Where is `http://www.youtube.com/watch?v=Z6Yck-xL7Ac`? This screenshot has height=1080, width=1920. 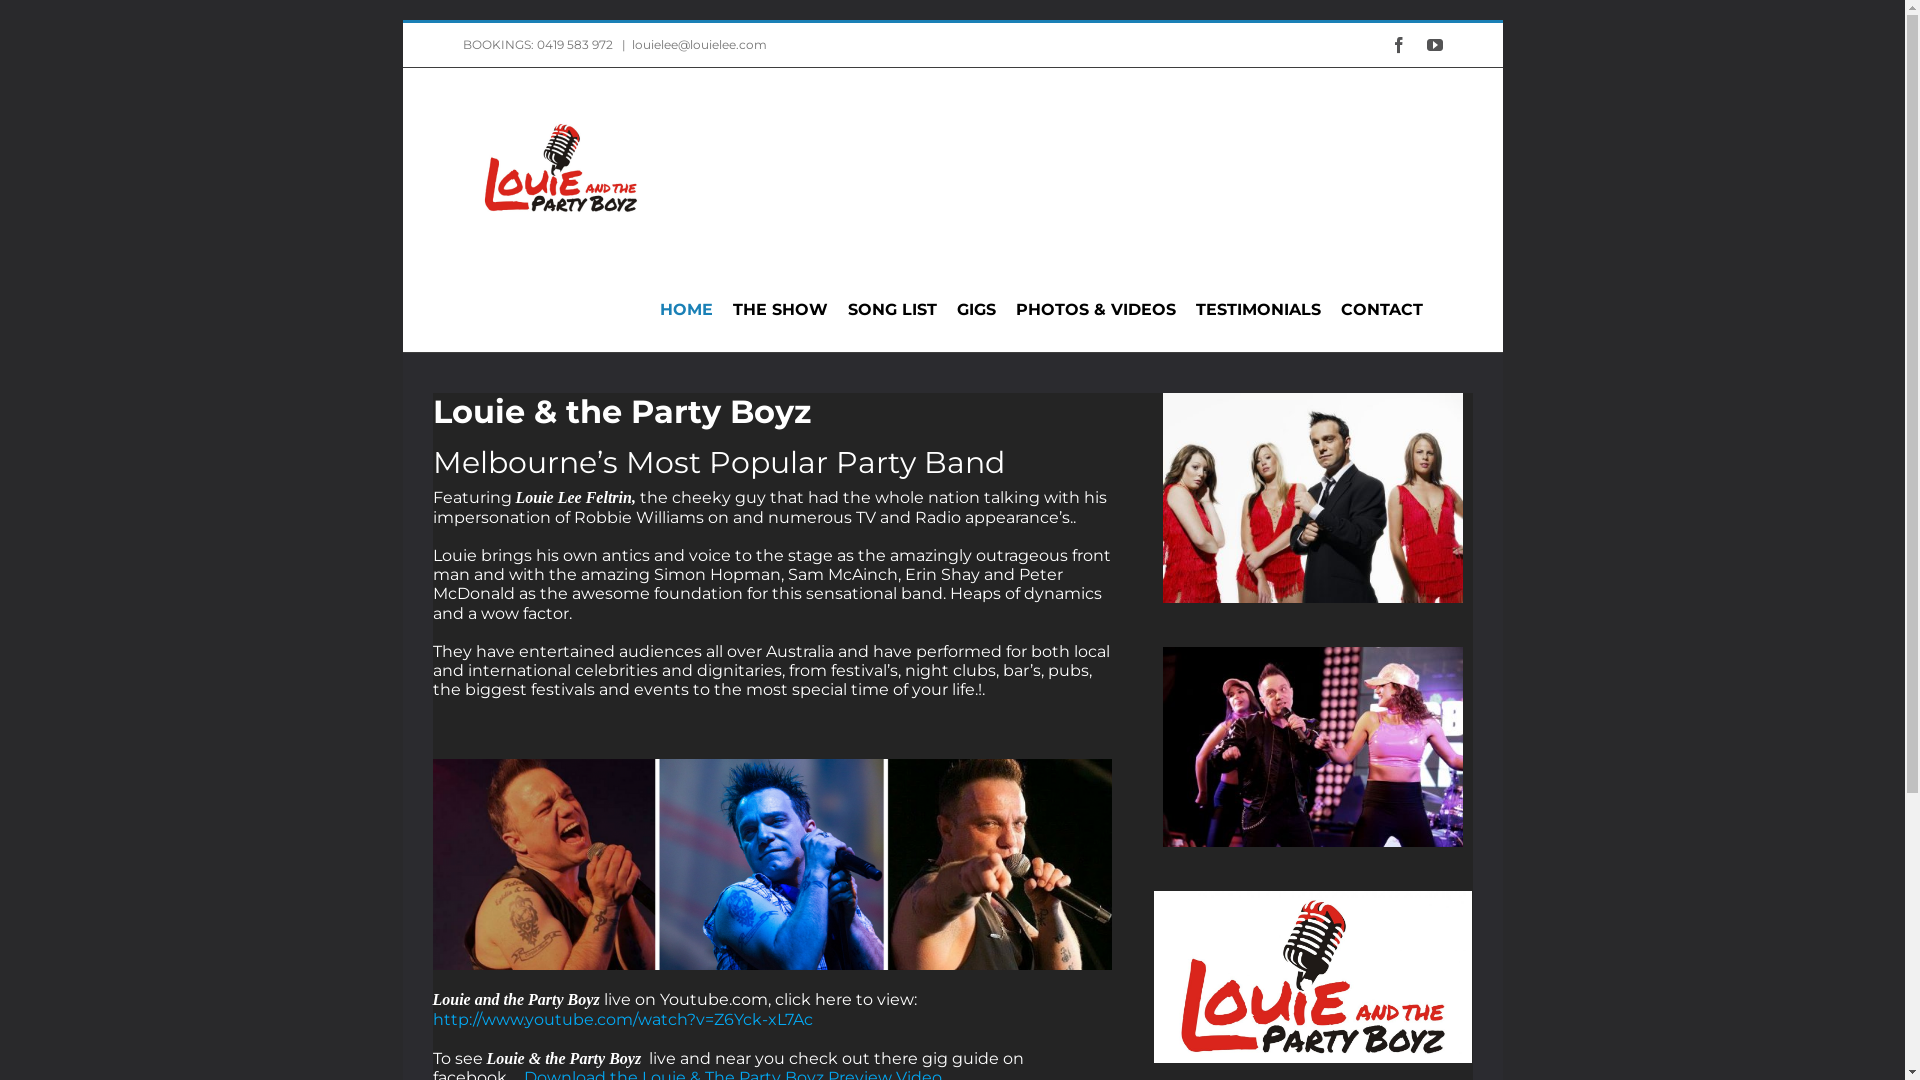 http://www.youtube.com/watch?v=Z6Yck-xL7Ac is located at coordinates (622, 1020).